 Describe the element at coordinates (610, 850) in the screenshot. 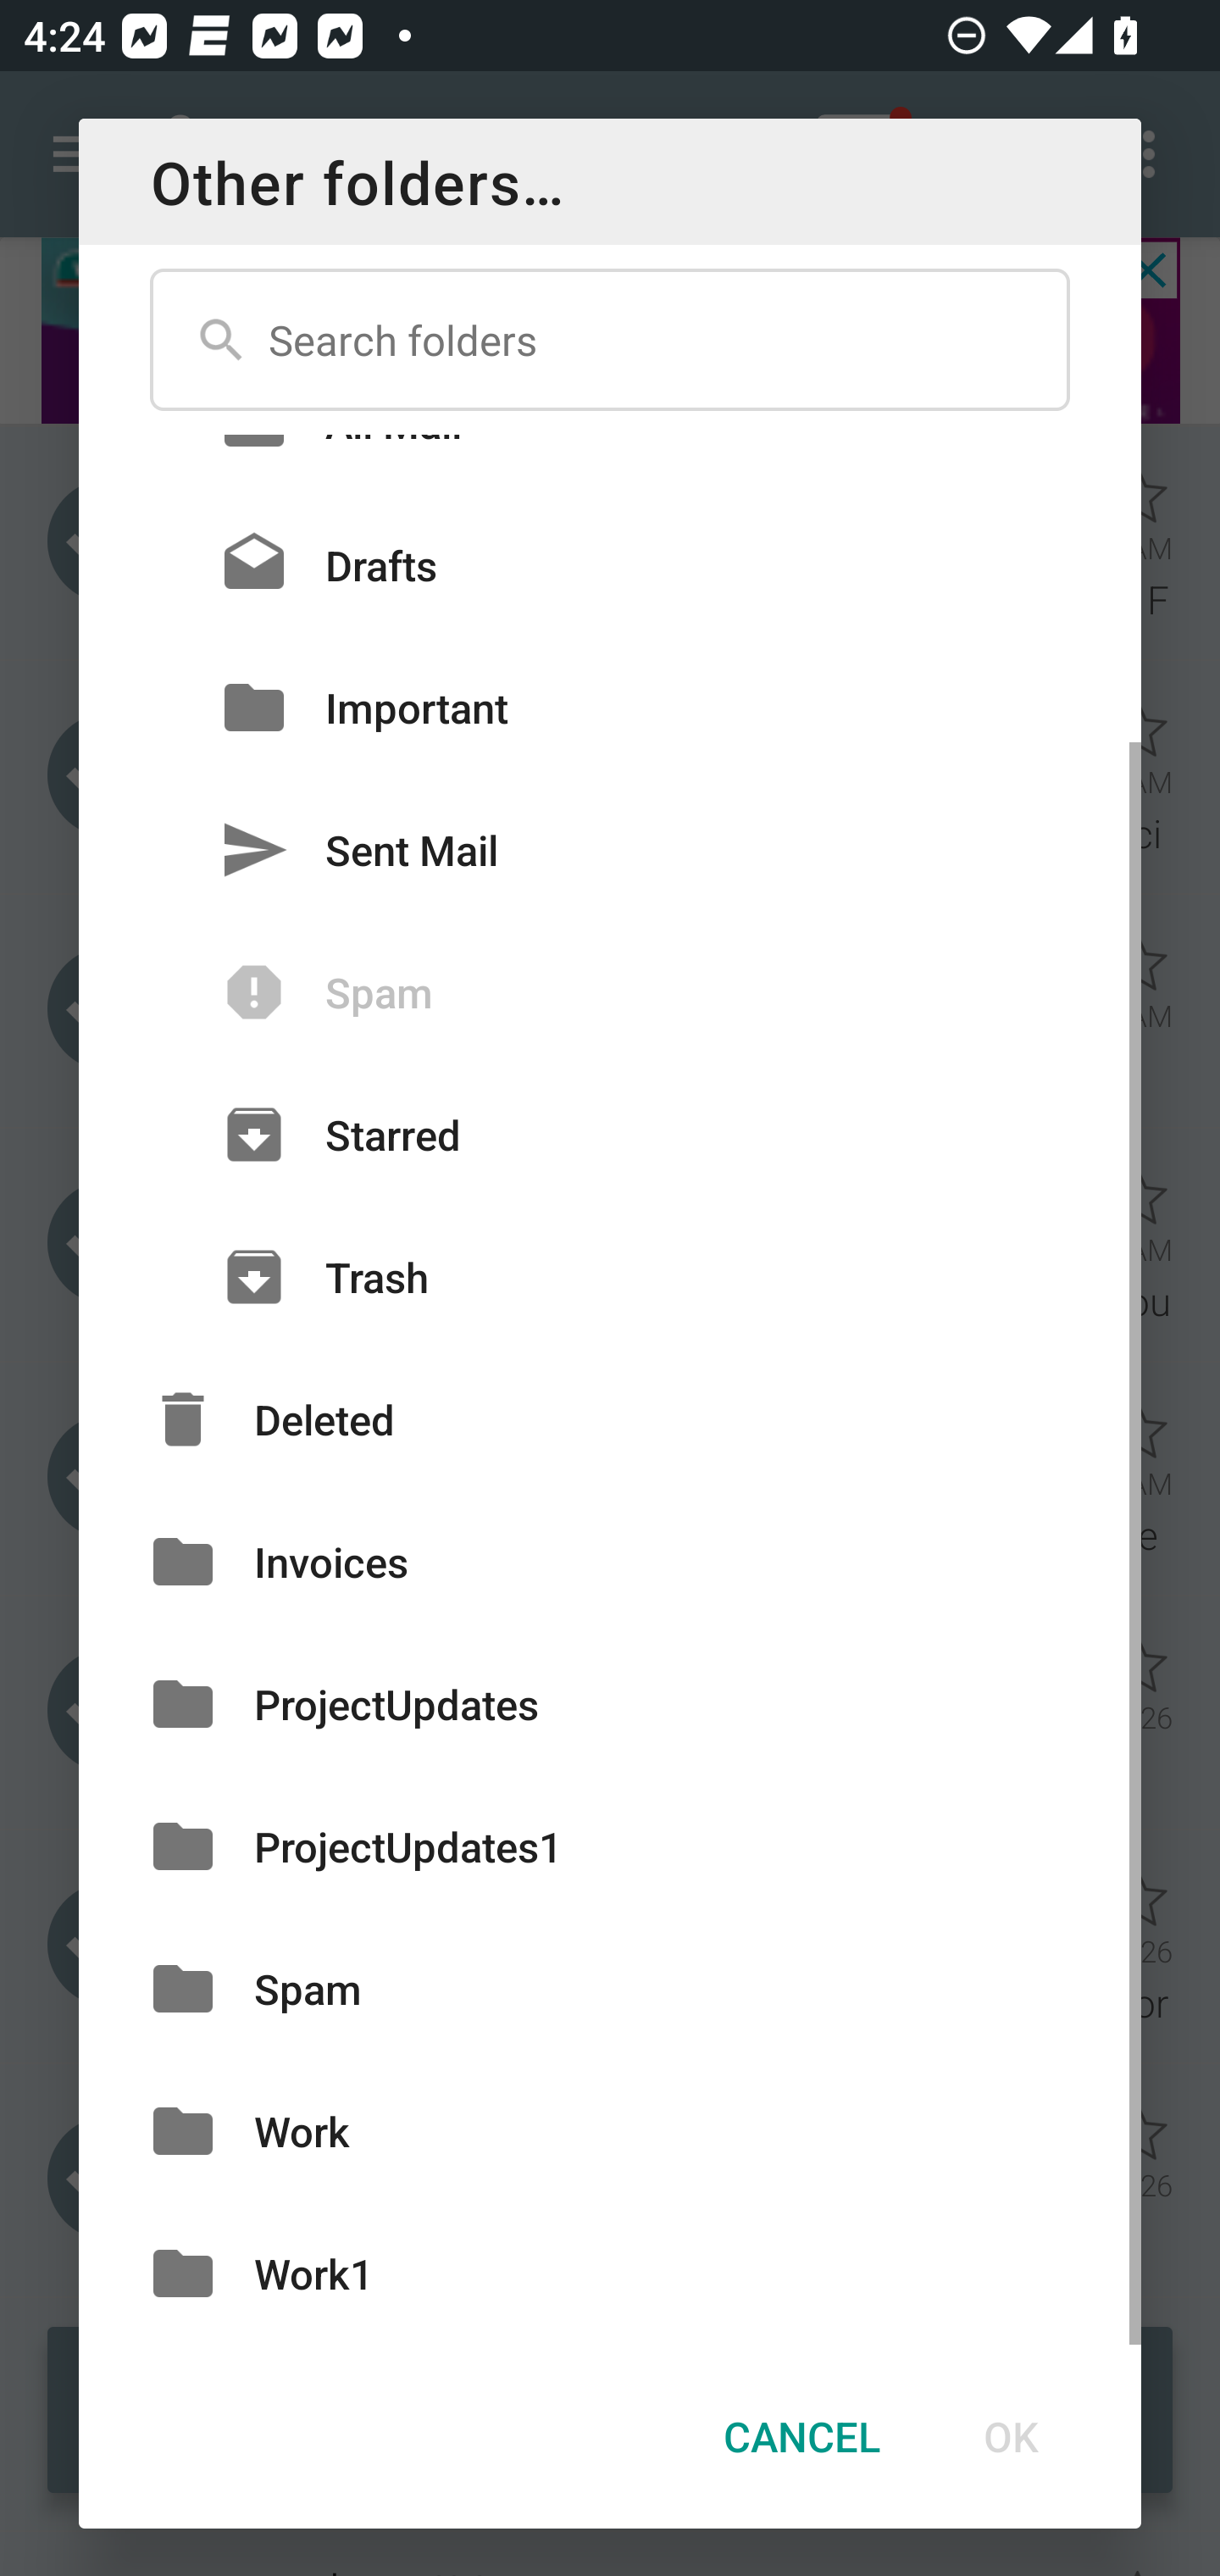

I see `Sent Mail` at that location.